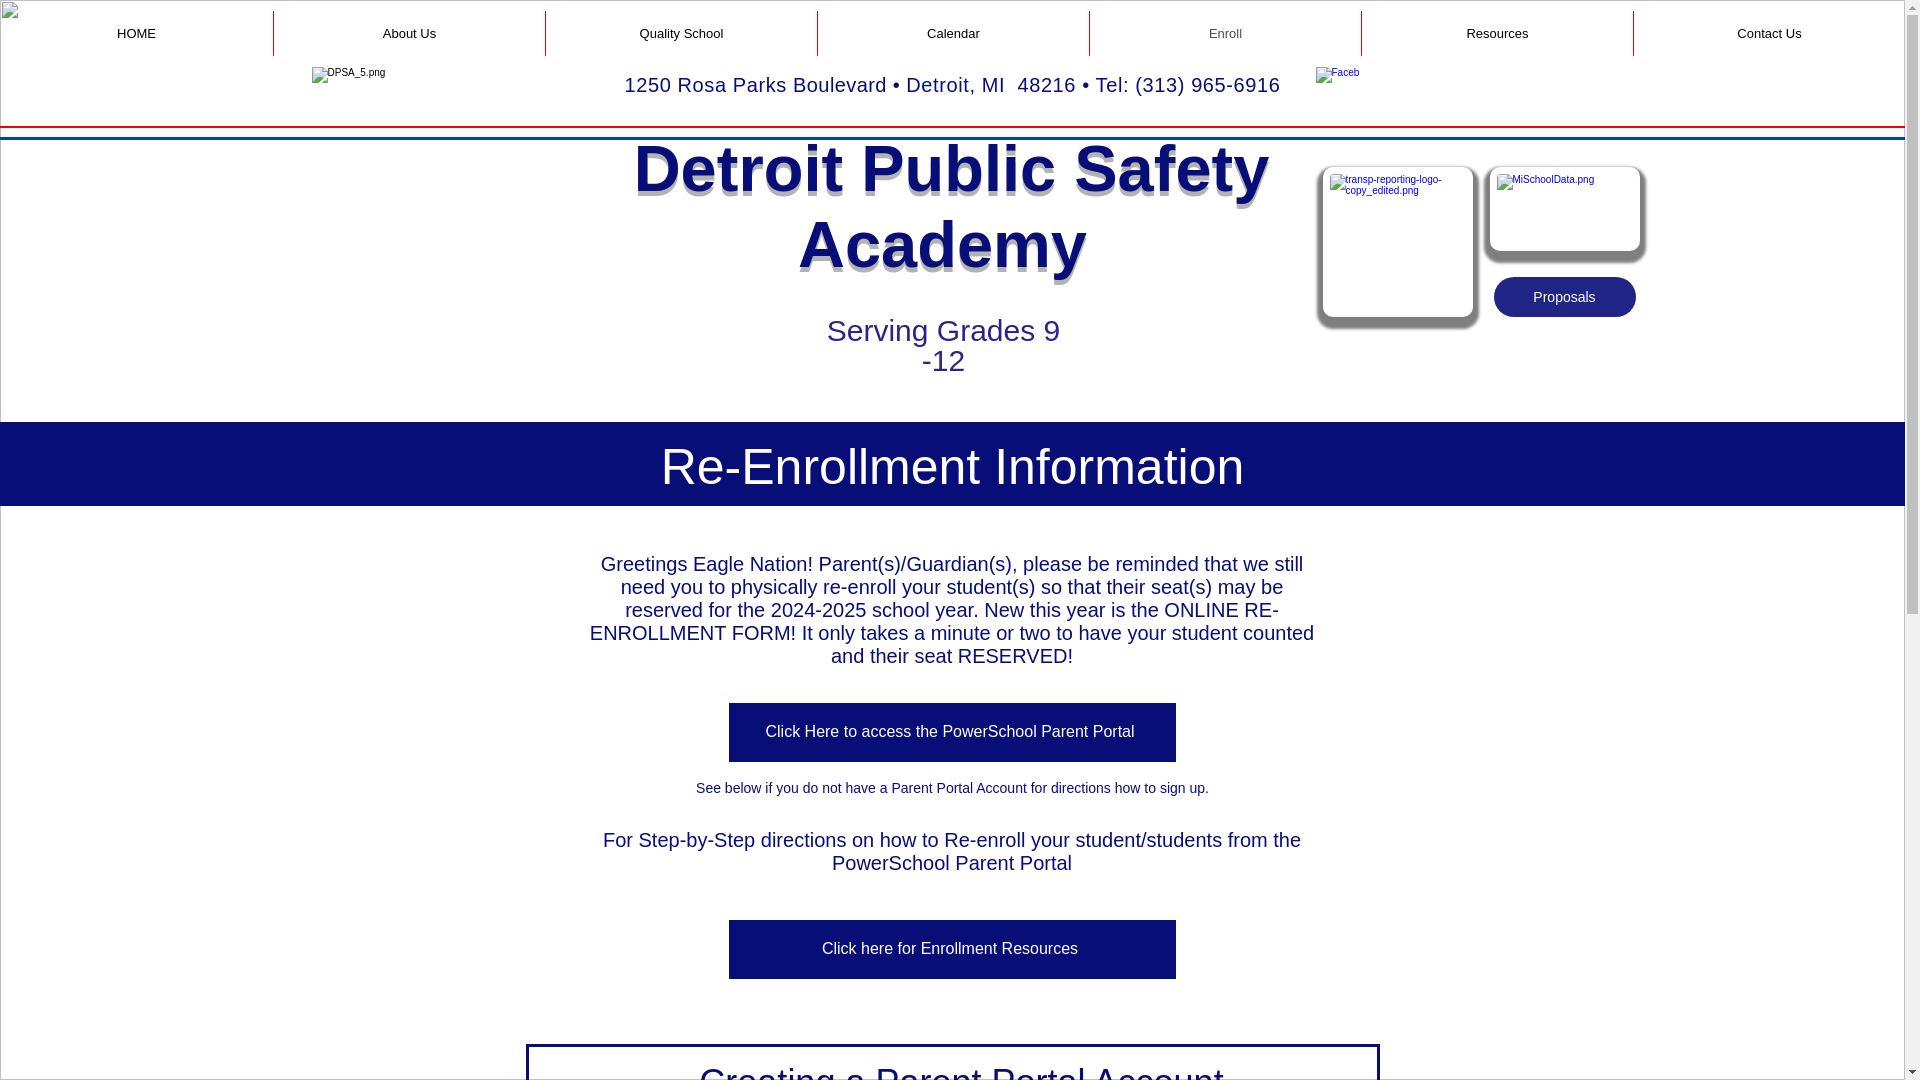 The width and height of the screenshot is (1920, 1080). Describe the element at coordinates (136, 33) in the screenshot. I see `HOME` at that location.